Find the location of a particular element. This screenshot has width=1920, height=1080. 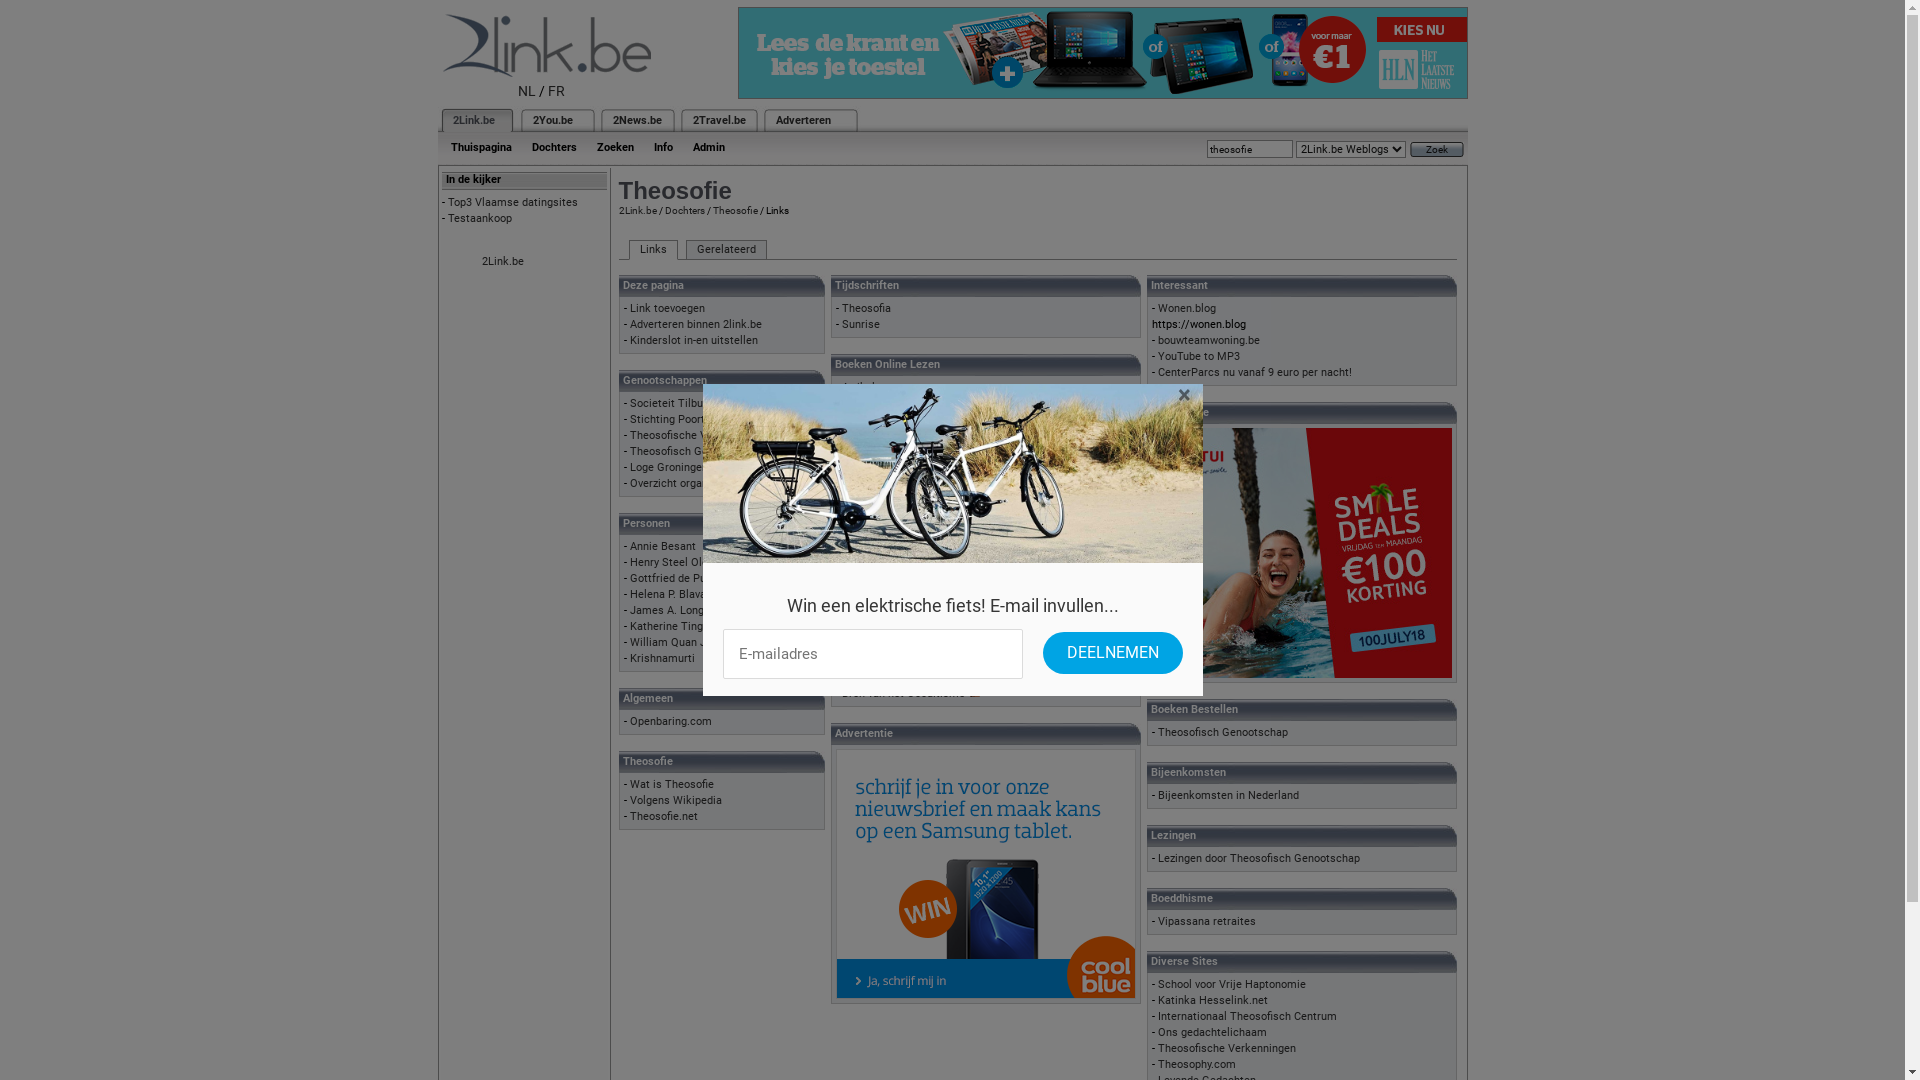

Sunrise is located at coordinates (861, 324).